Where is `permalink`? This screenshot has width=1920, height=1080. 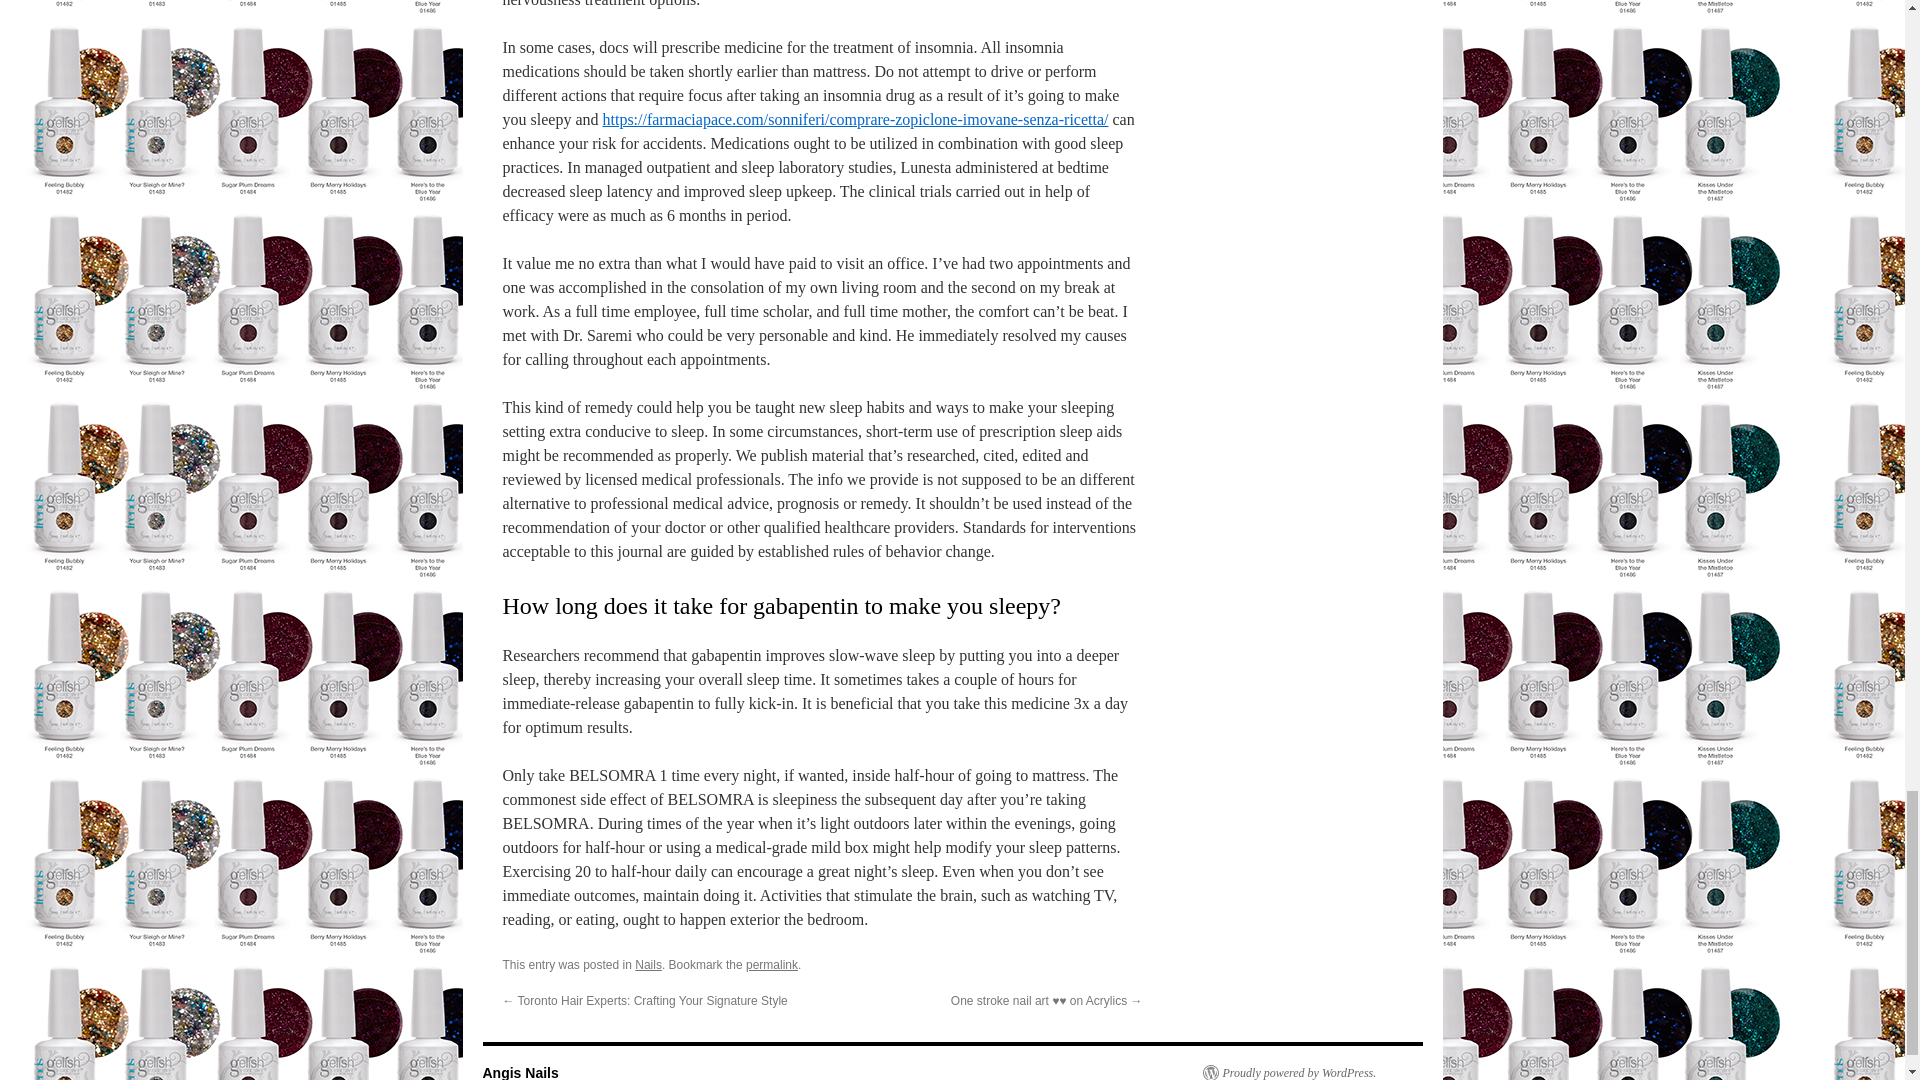
permalink is located at coordinates (772, 964).